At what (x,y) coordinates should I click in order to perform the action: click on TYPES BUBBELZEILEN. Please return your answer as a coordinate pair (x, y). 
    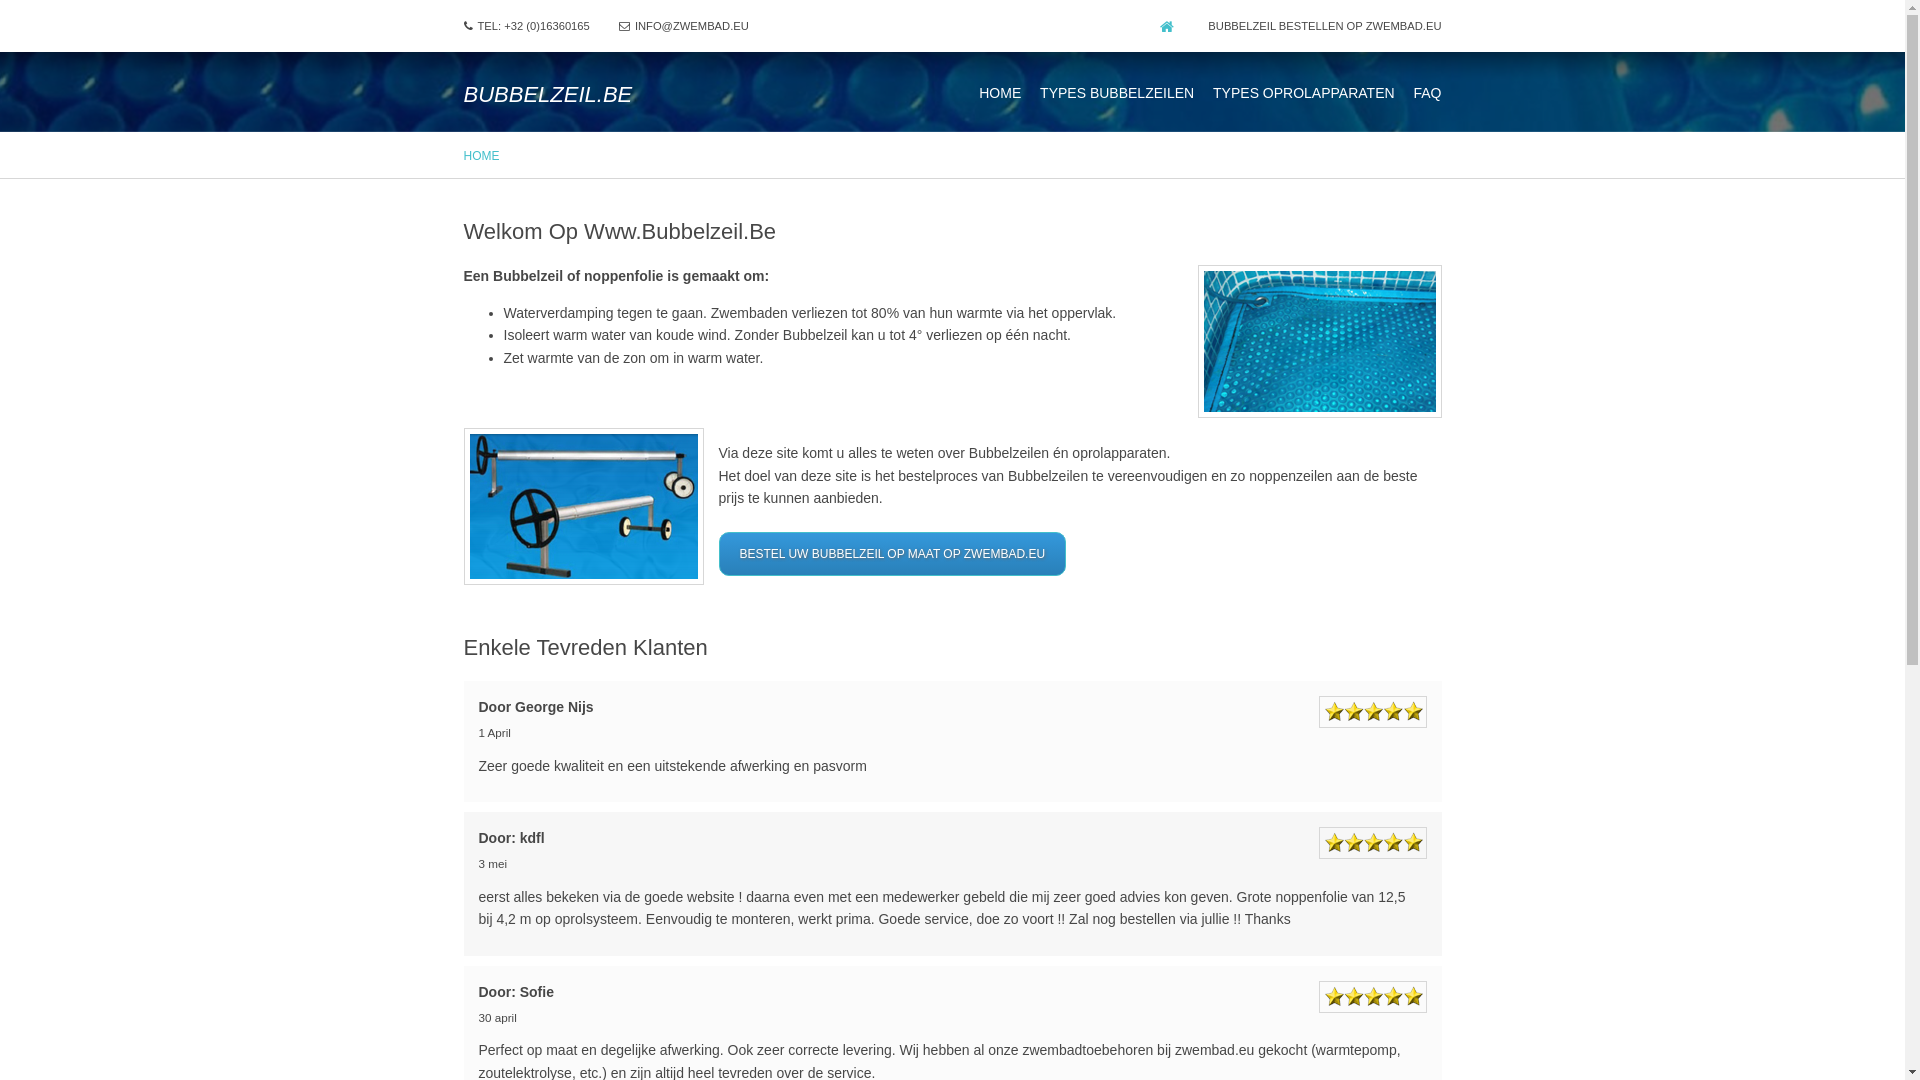
    Looking at the image, I should click on (1117, 93).